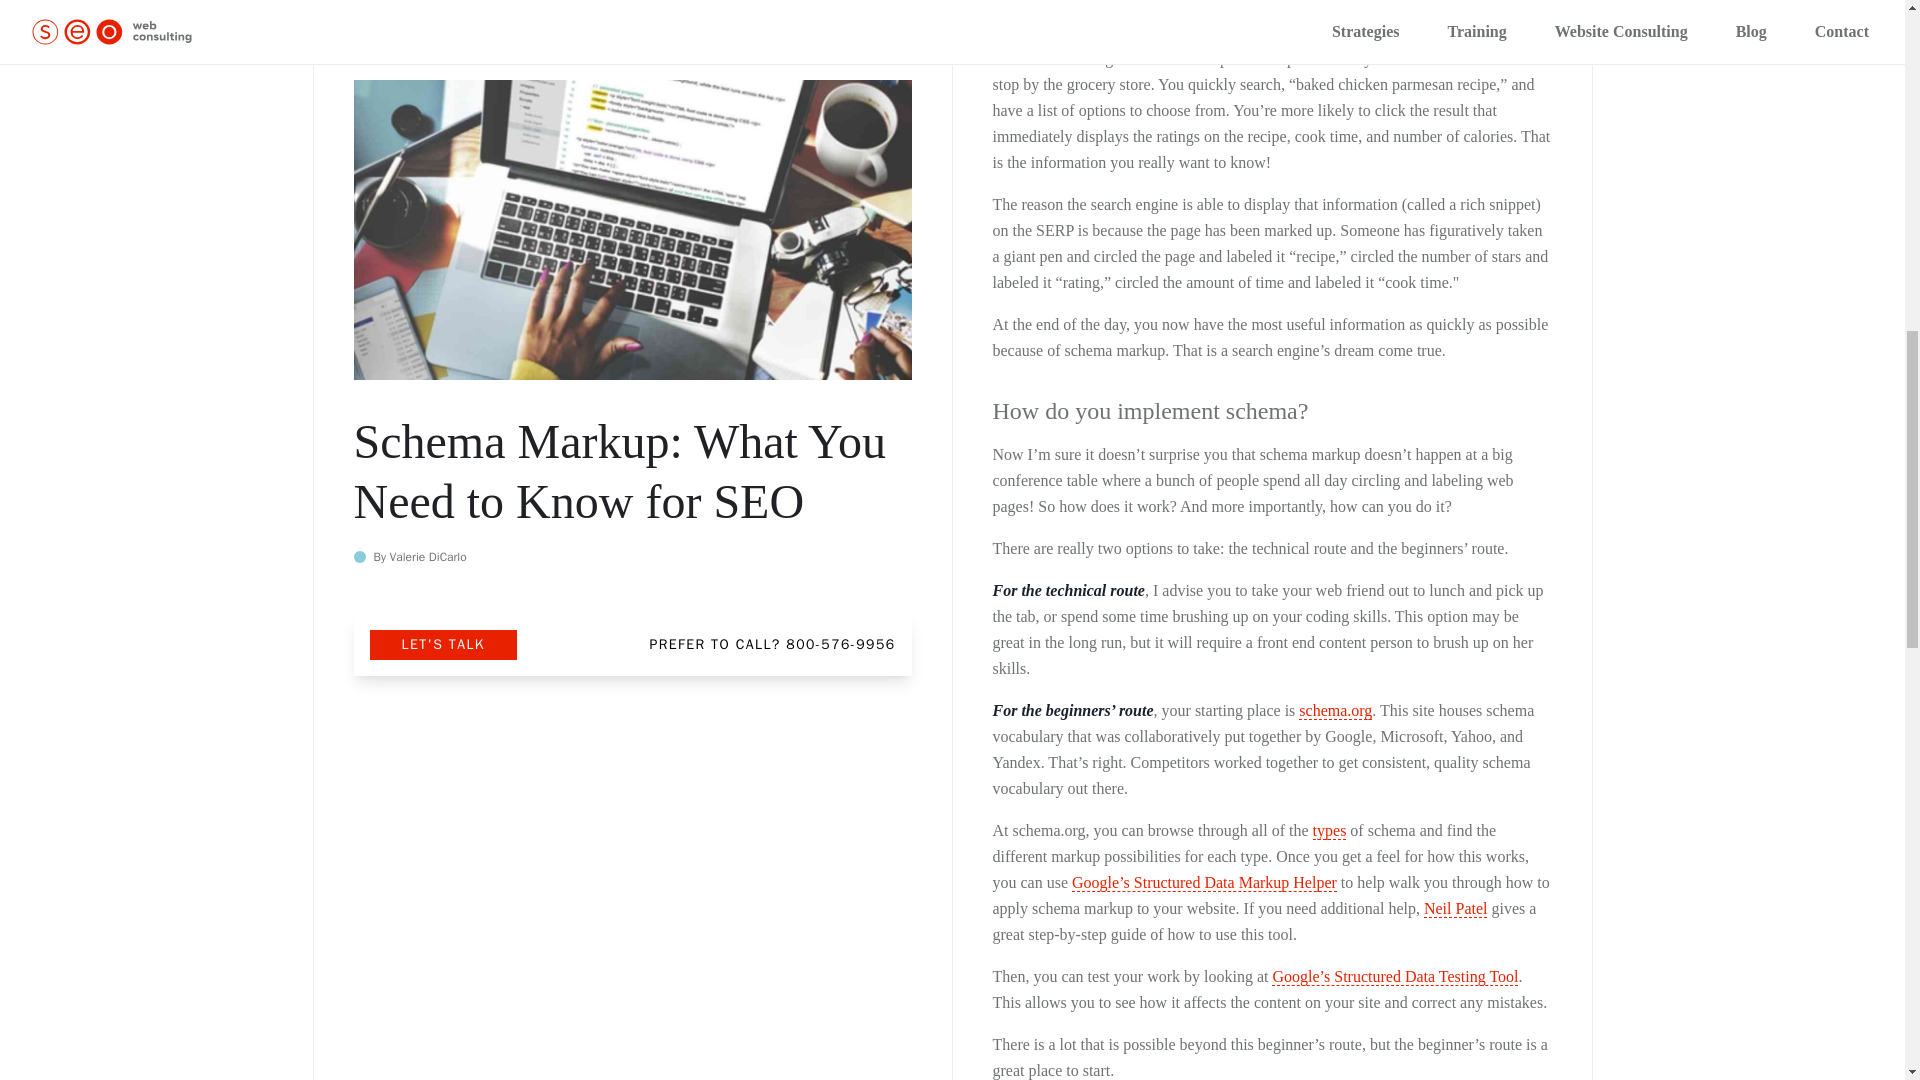  I want to click on Neil Patel, so click(1456, 908).